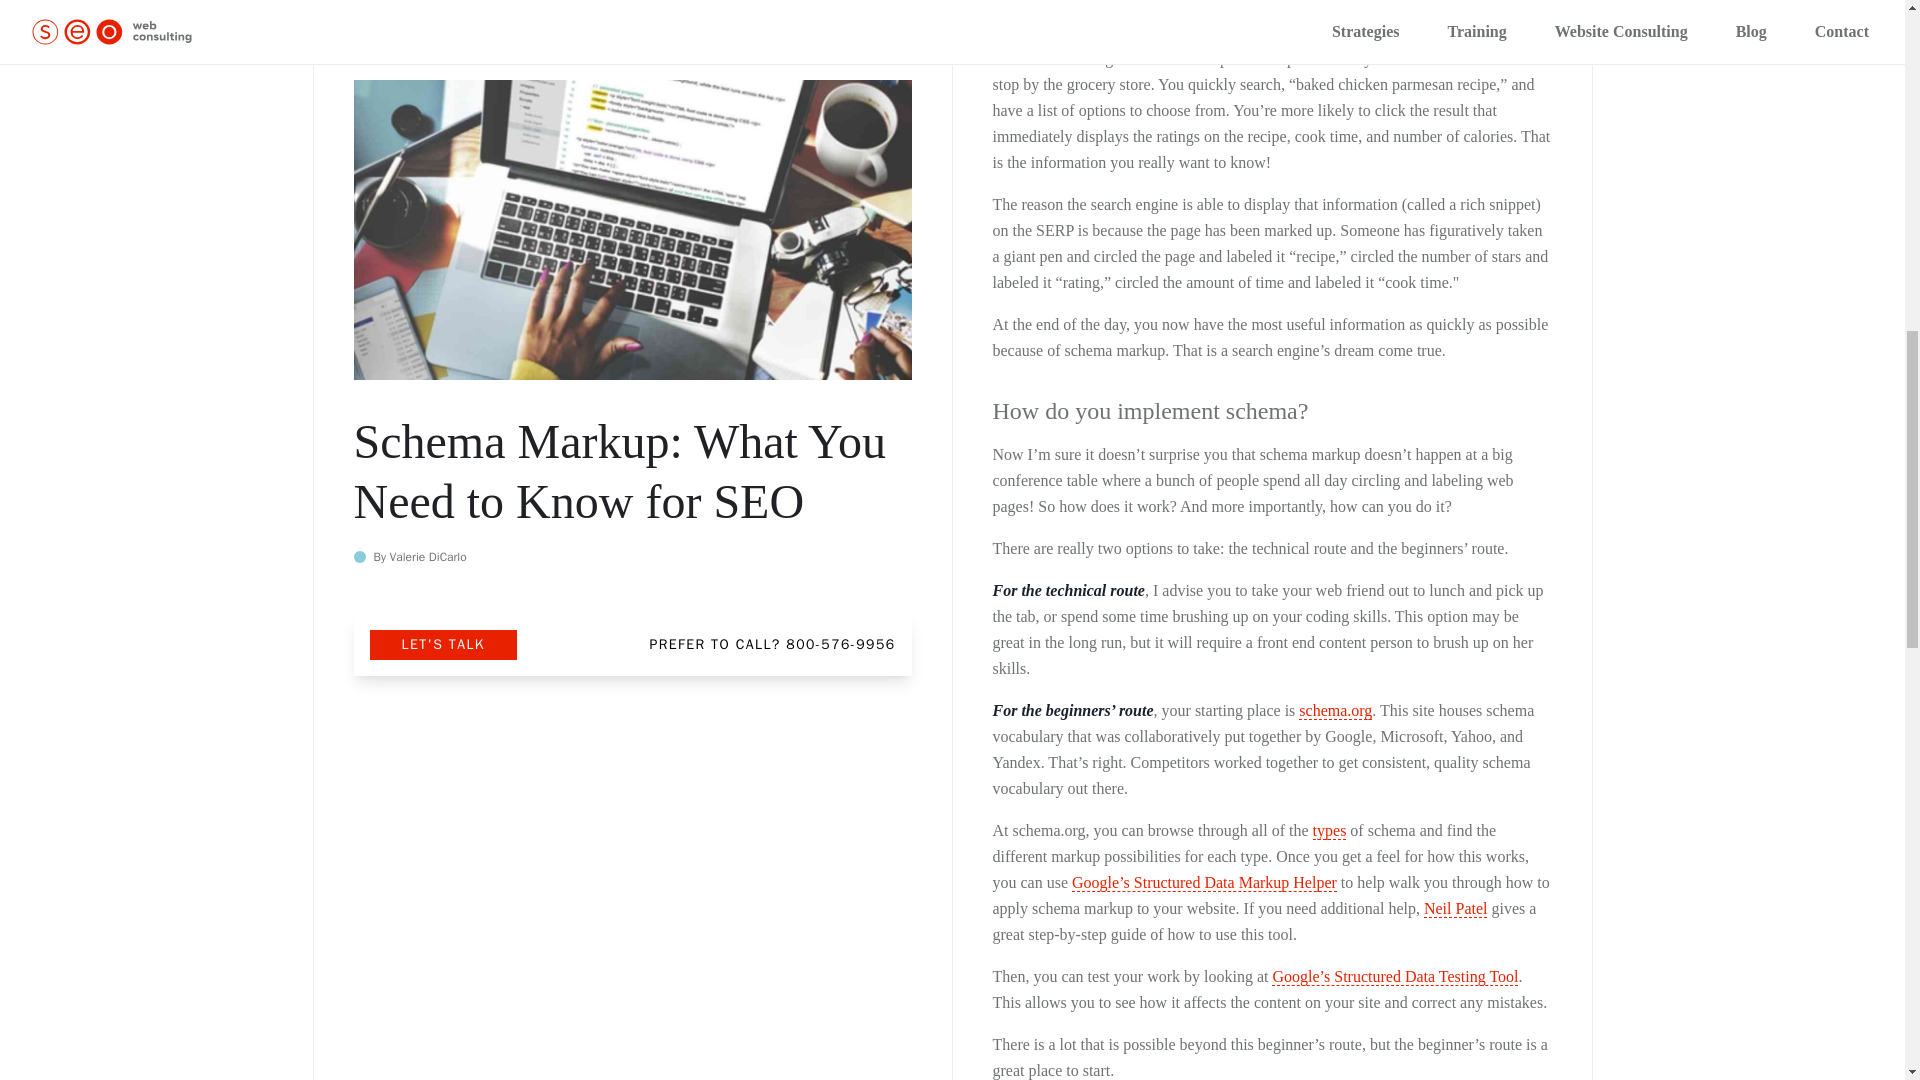  I want to click on Neil Patel, so click(1456, 908).